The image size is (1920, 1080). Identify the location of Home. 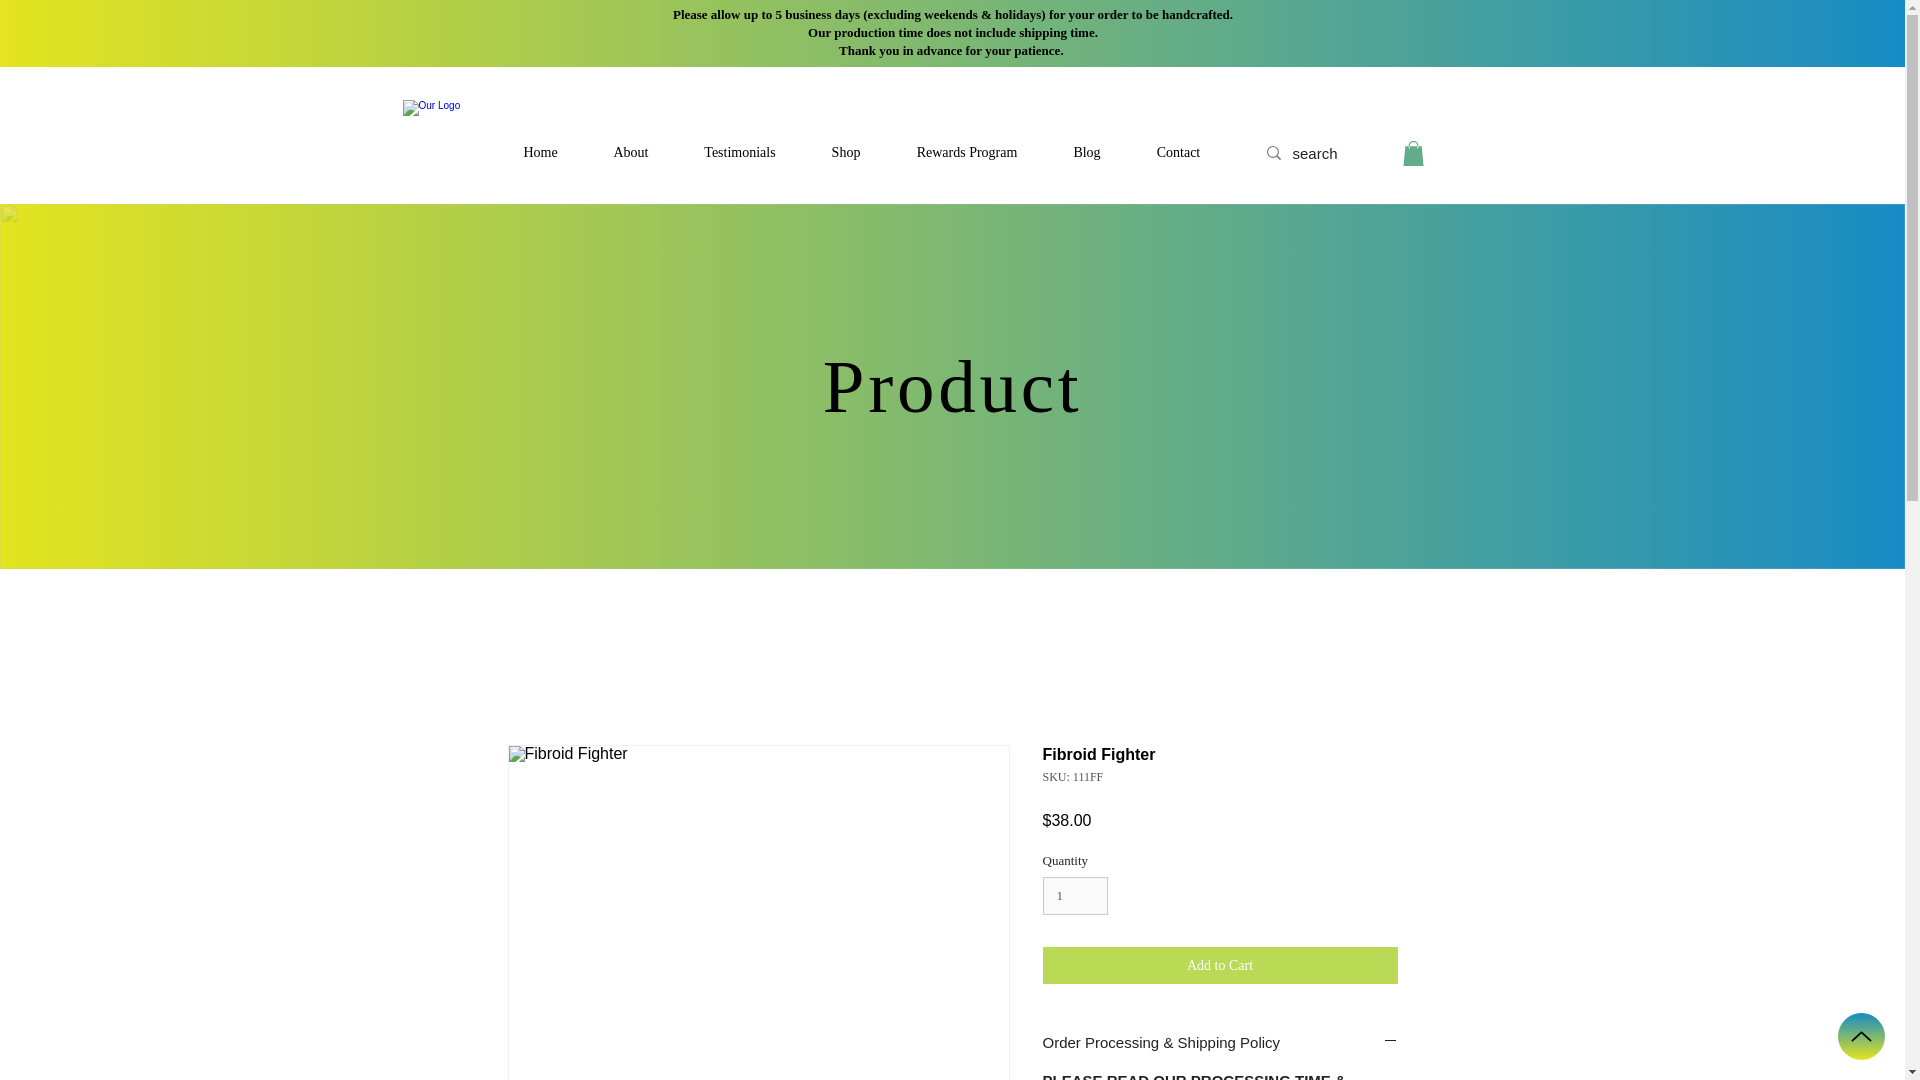
(540, 152).